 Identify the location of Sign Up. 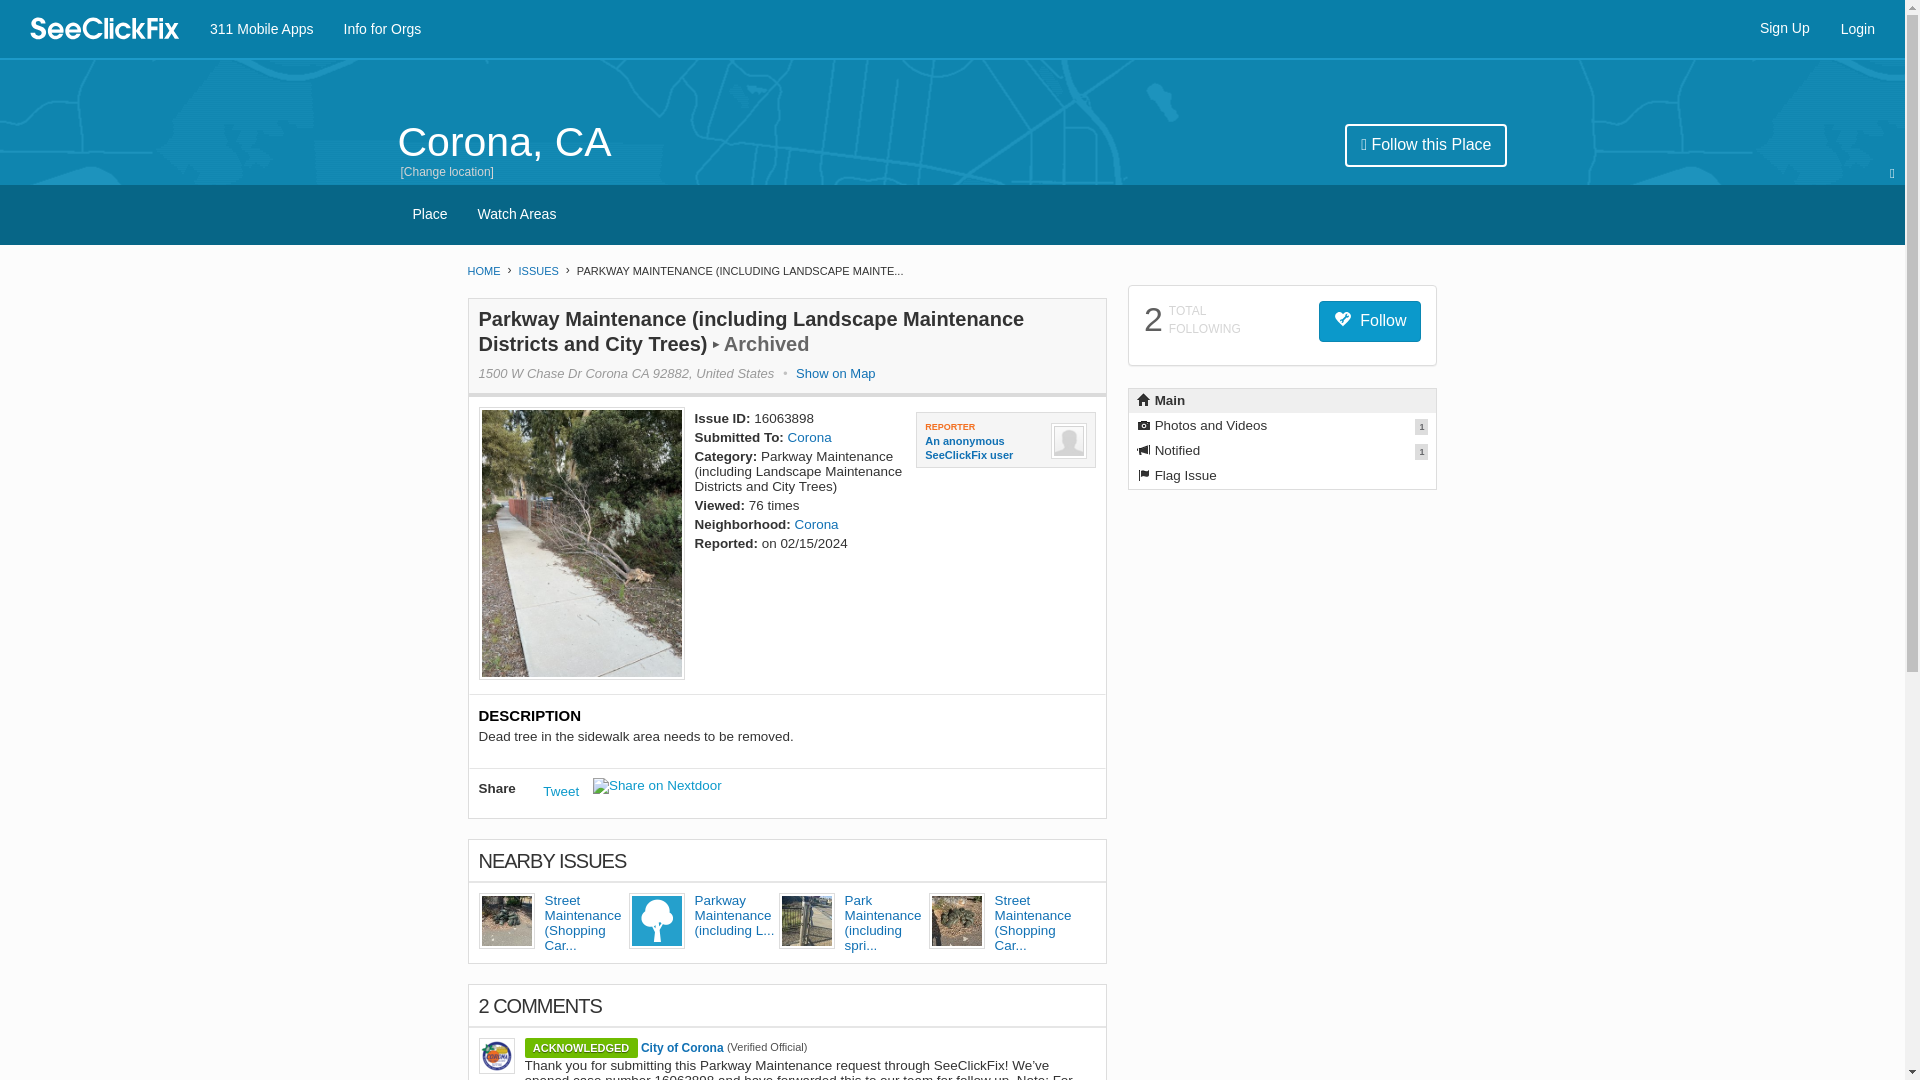
(1784, 28).